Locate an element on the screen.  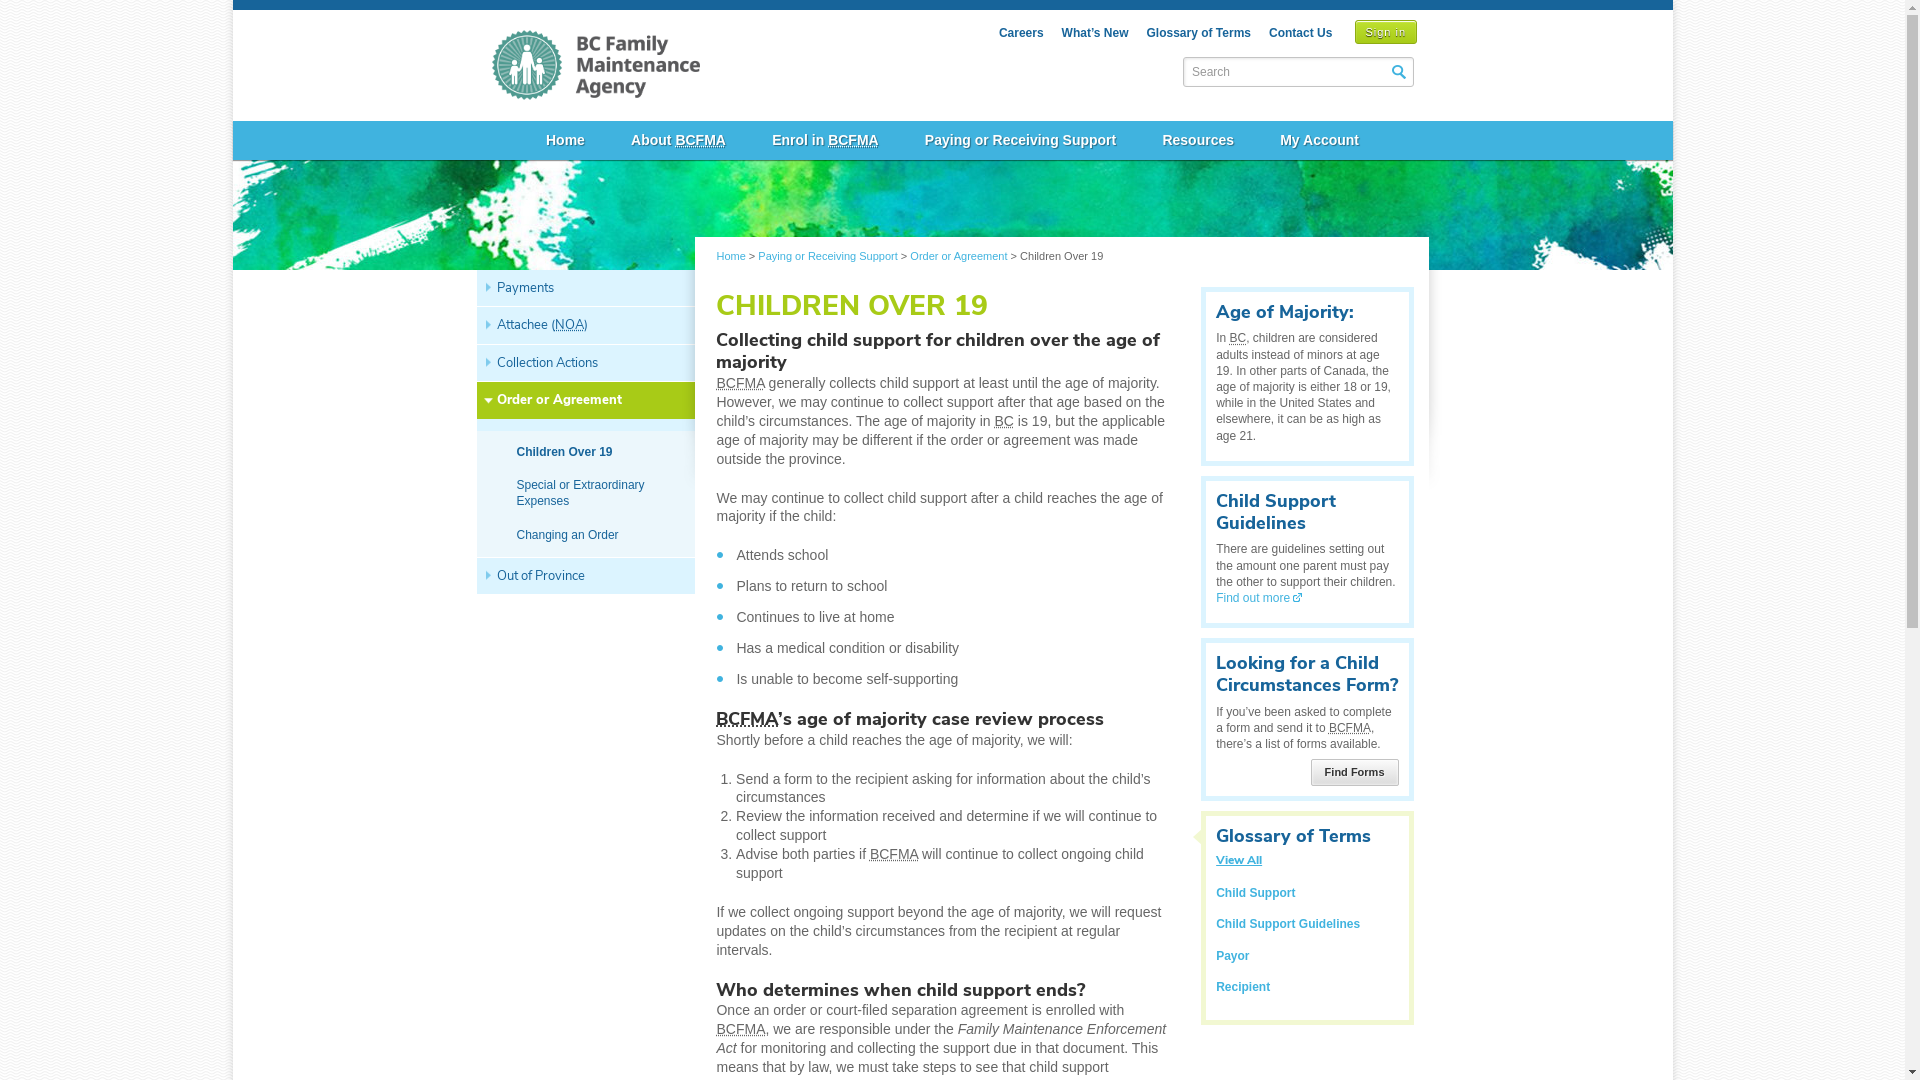
Special or Extraordinary Expenses is located at coordinates (588, 494).